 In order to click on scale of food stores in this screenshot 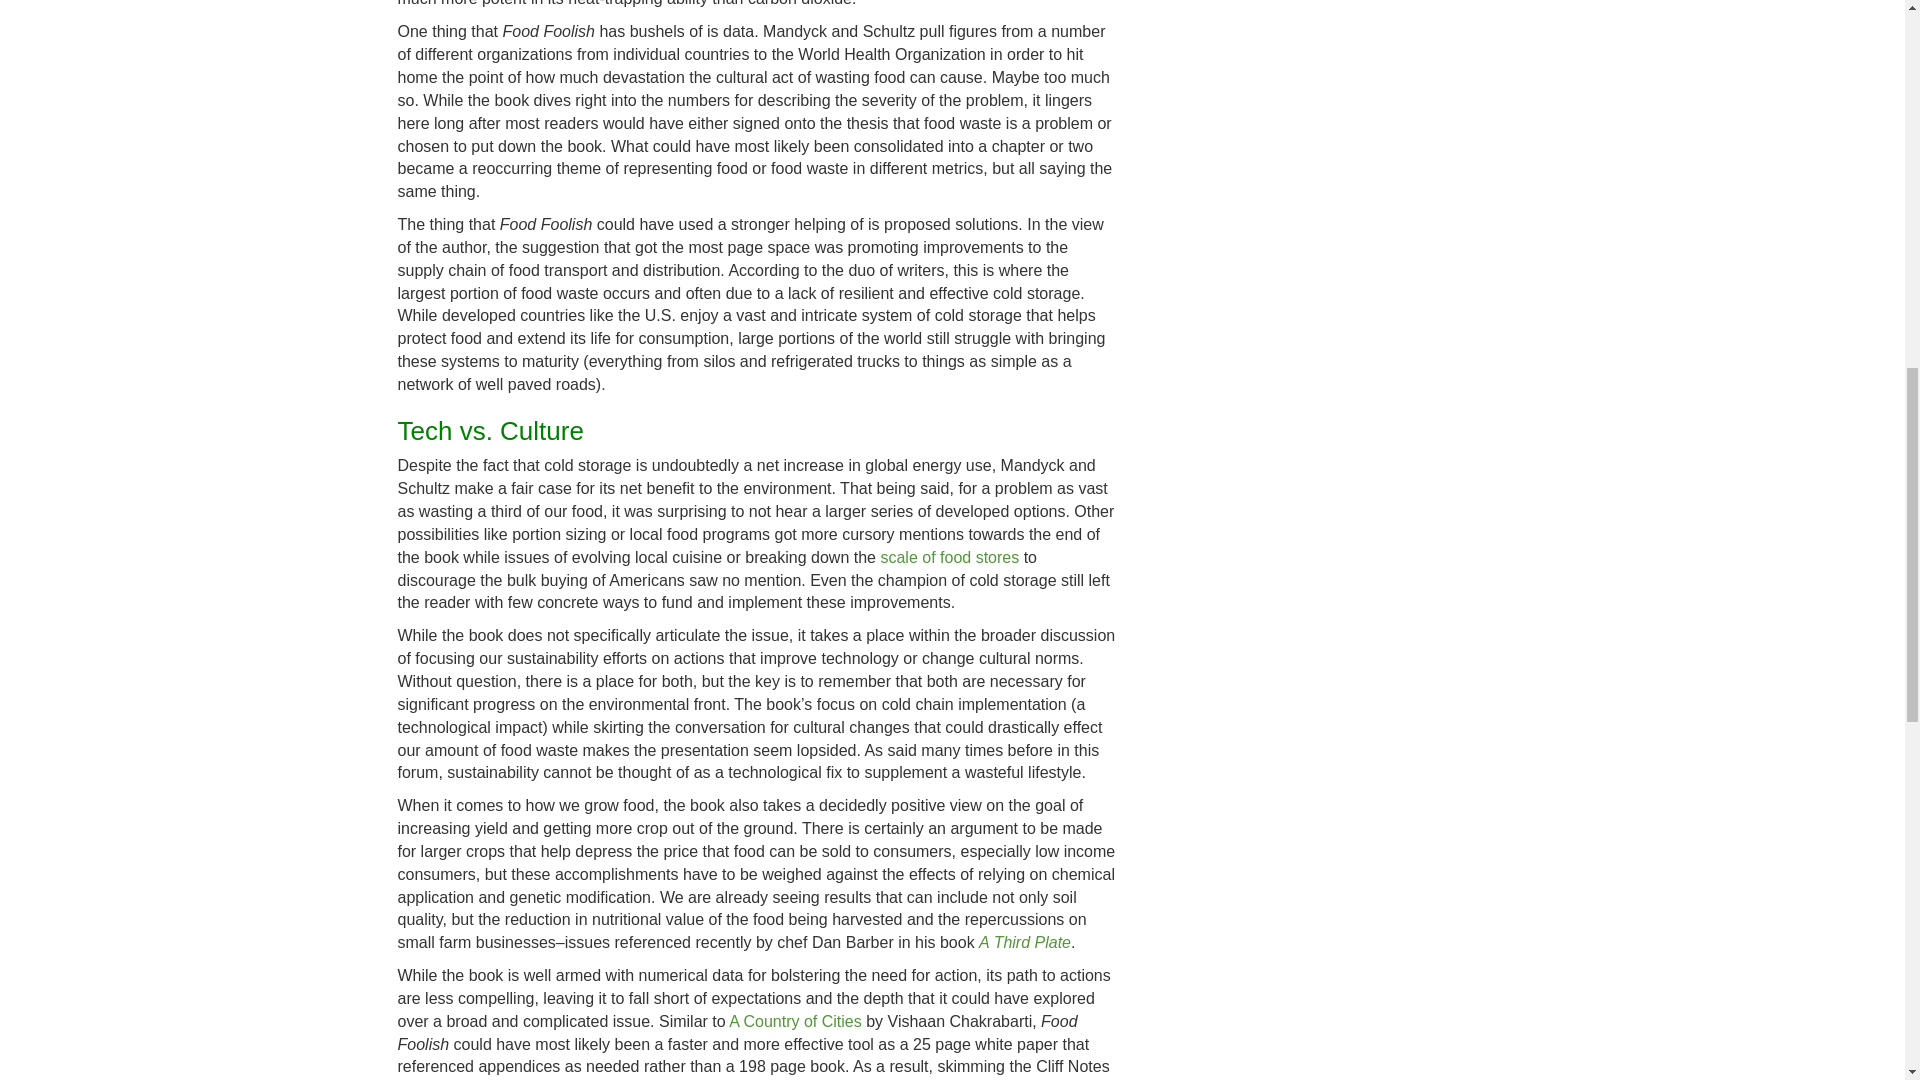, I will do `click(949, 556)`.